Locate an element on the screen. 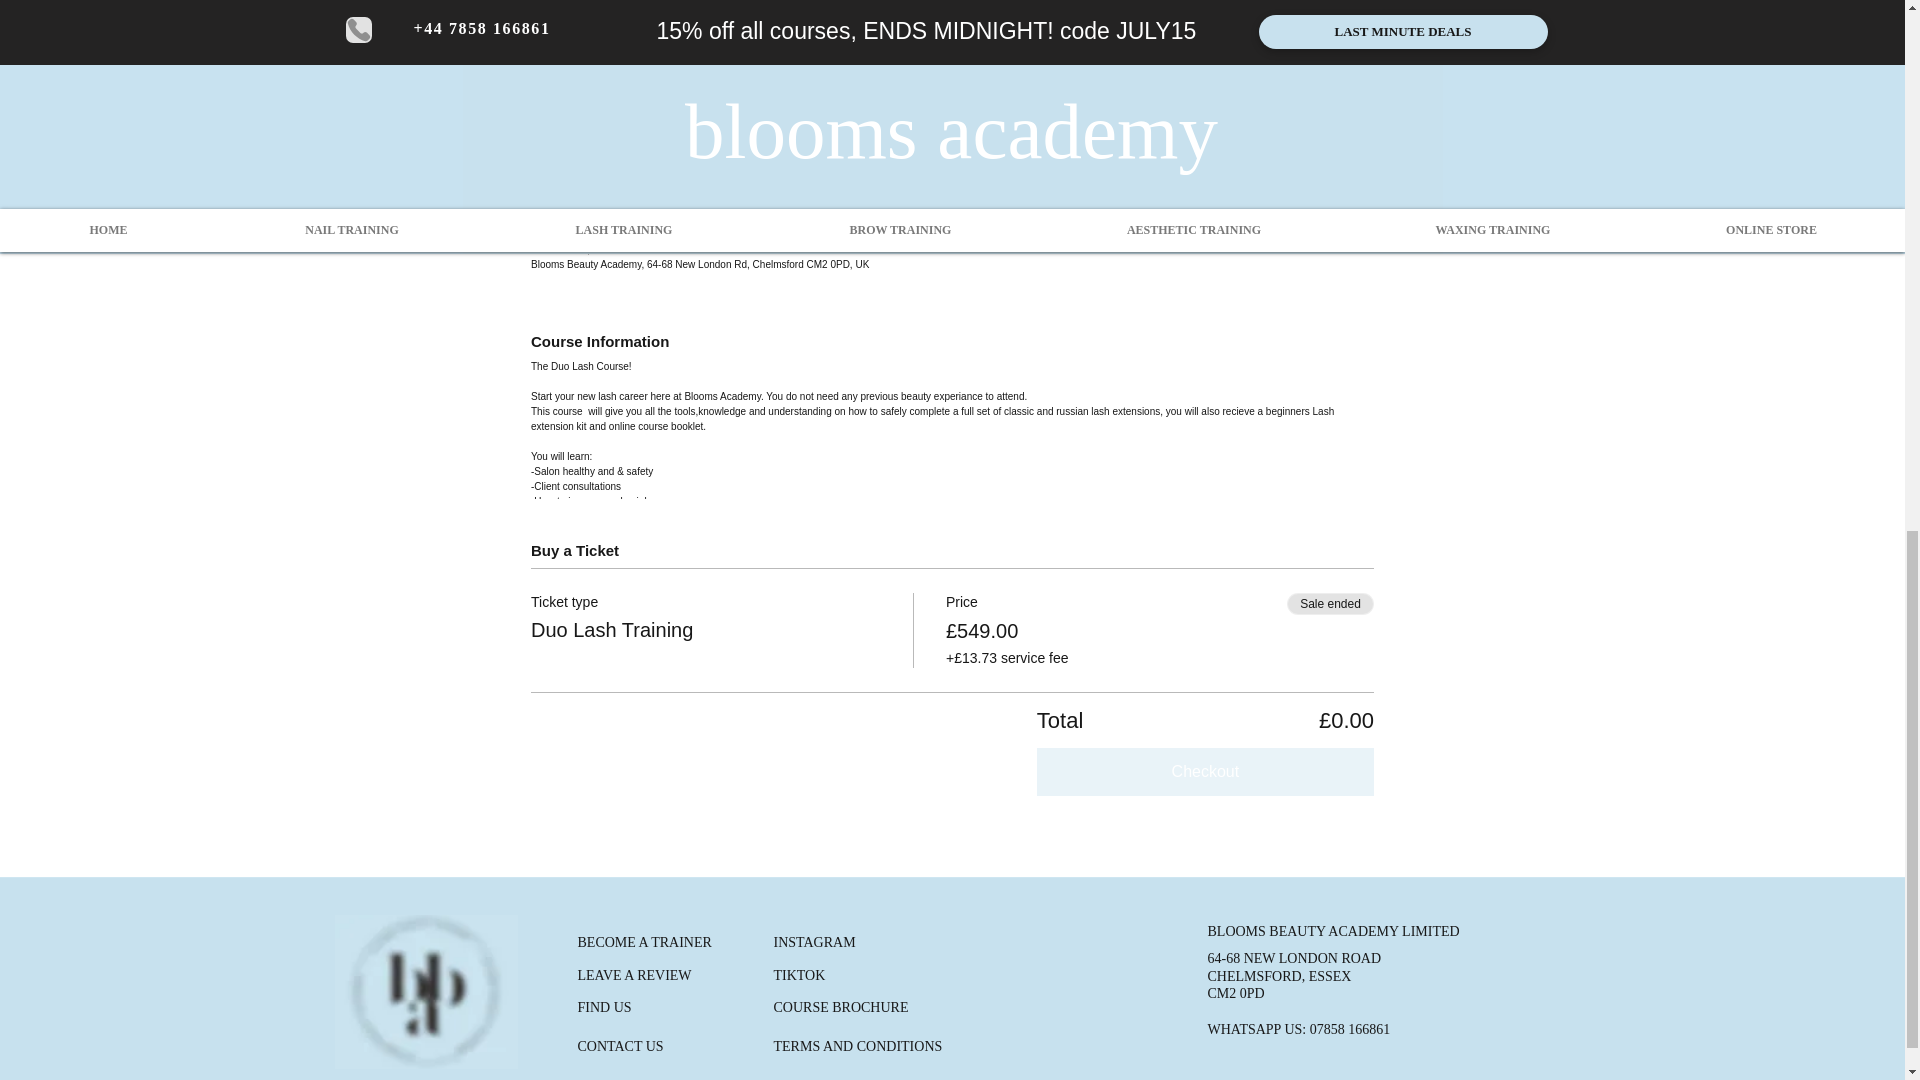 This screenshot has width=1920, height=1080. Checkout is located at coordinates (1205, 772).